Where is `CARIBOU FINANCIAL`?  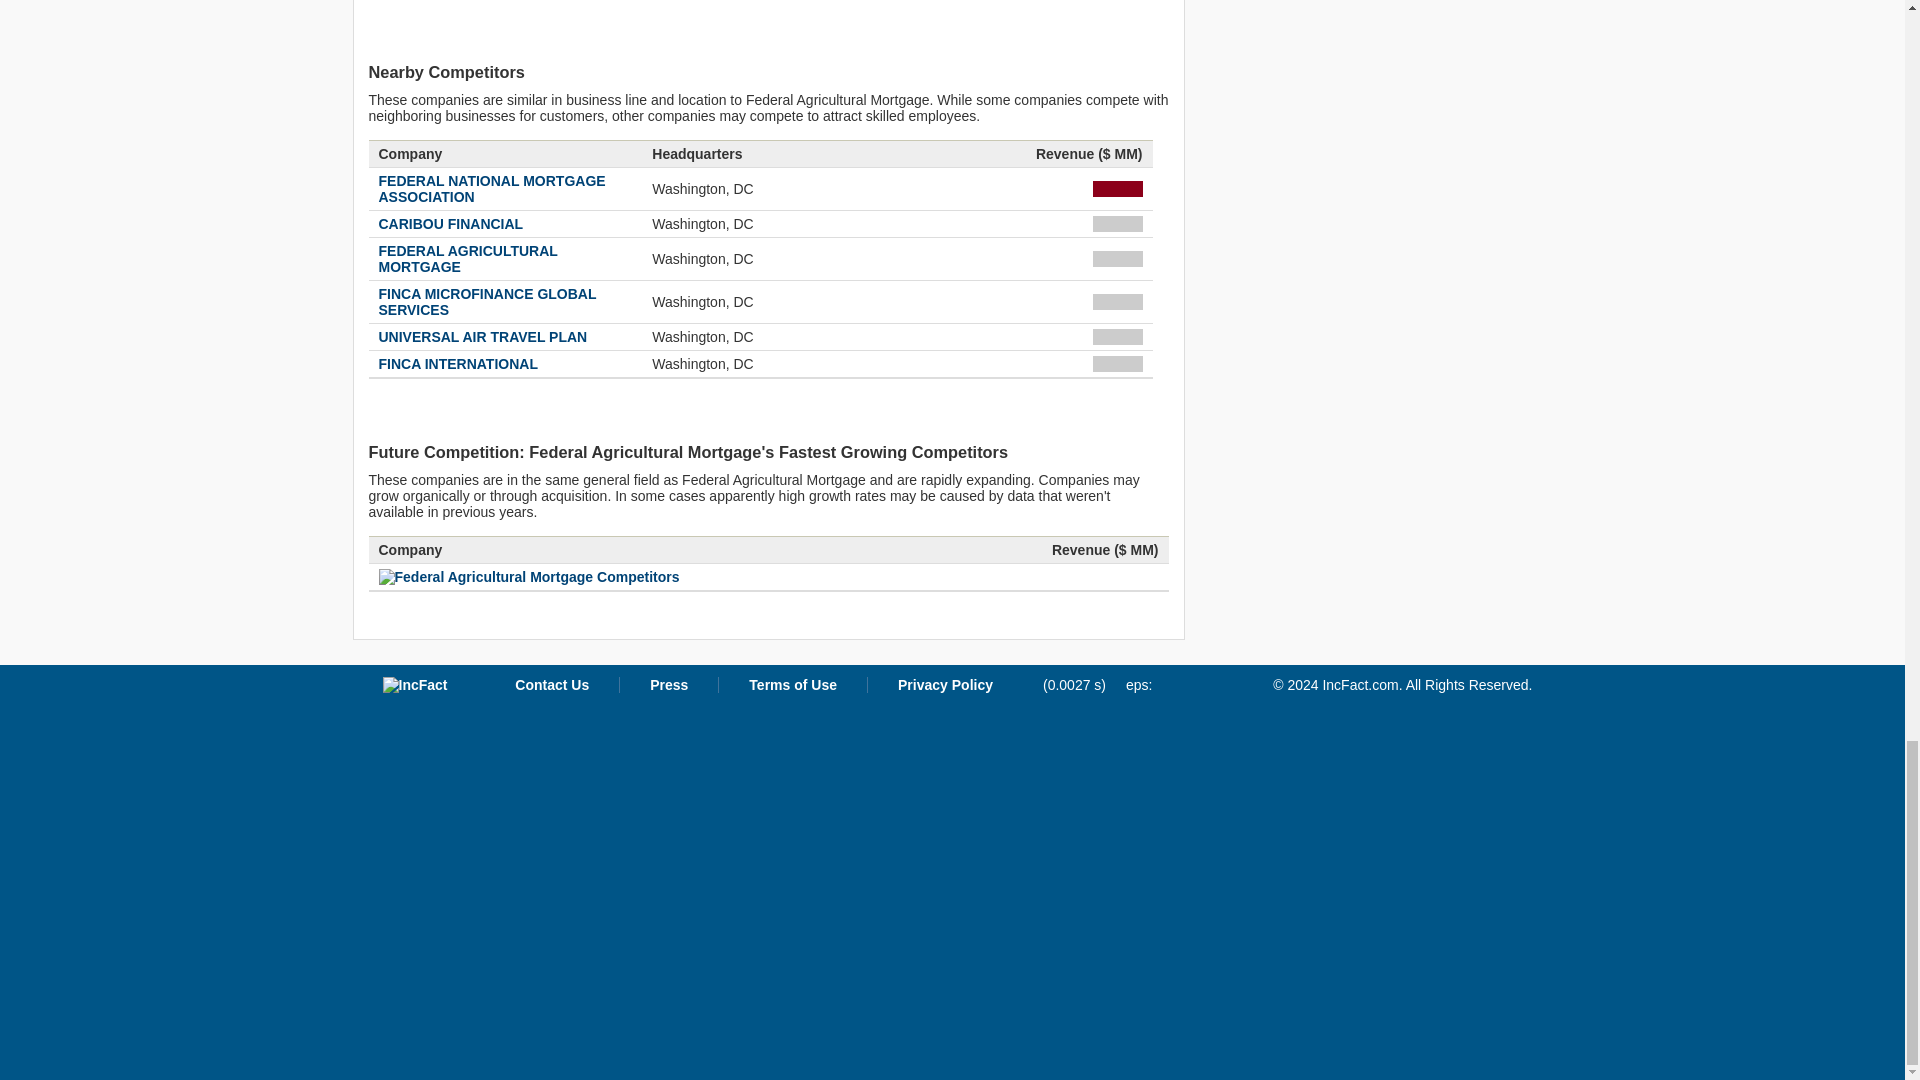 CARIBOU FINANCIAL is located at coordinates (450, 224).